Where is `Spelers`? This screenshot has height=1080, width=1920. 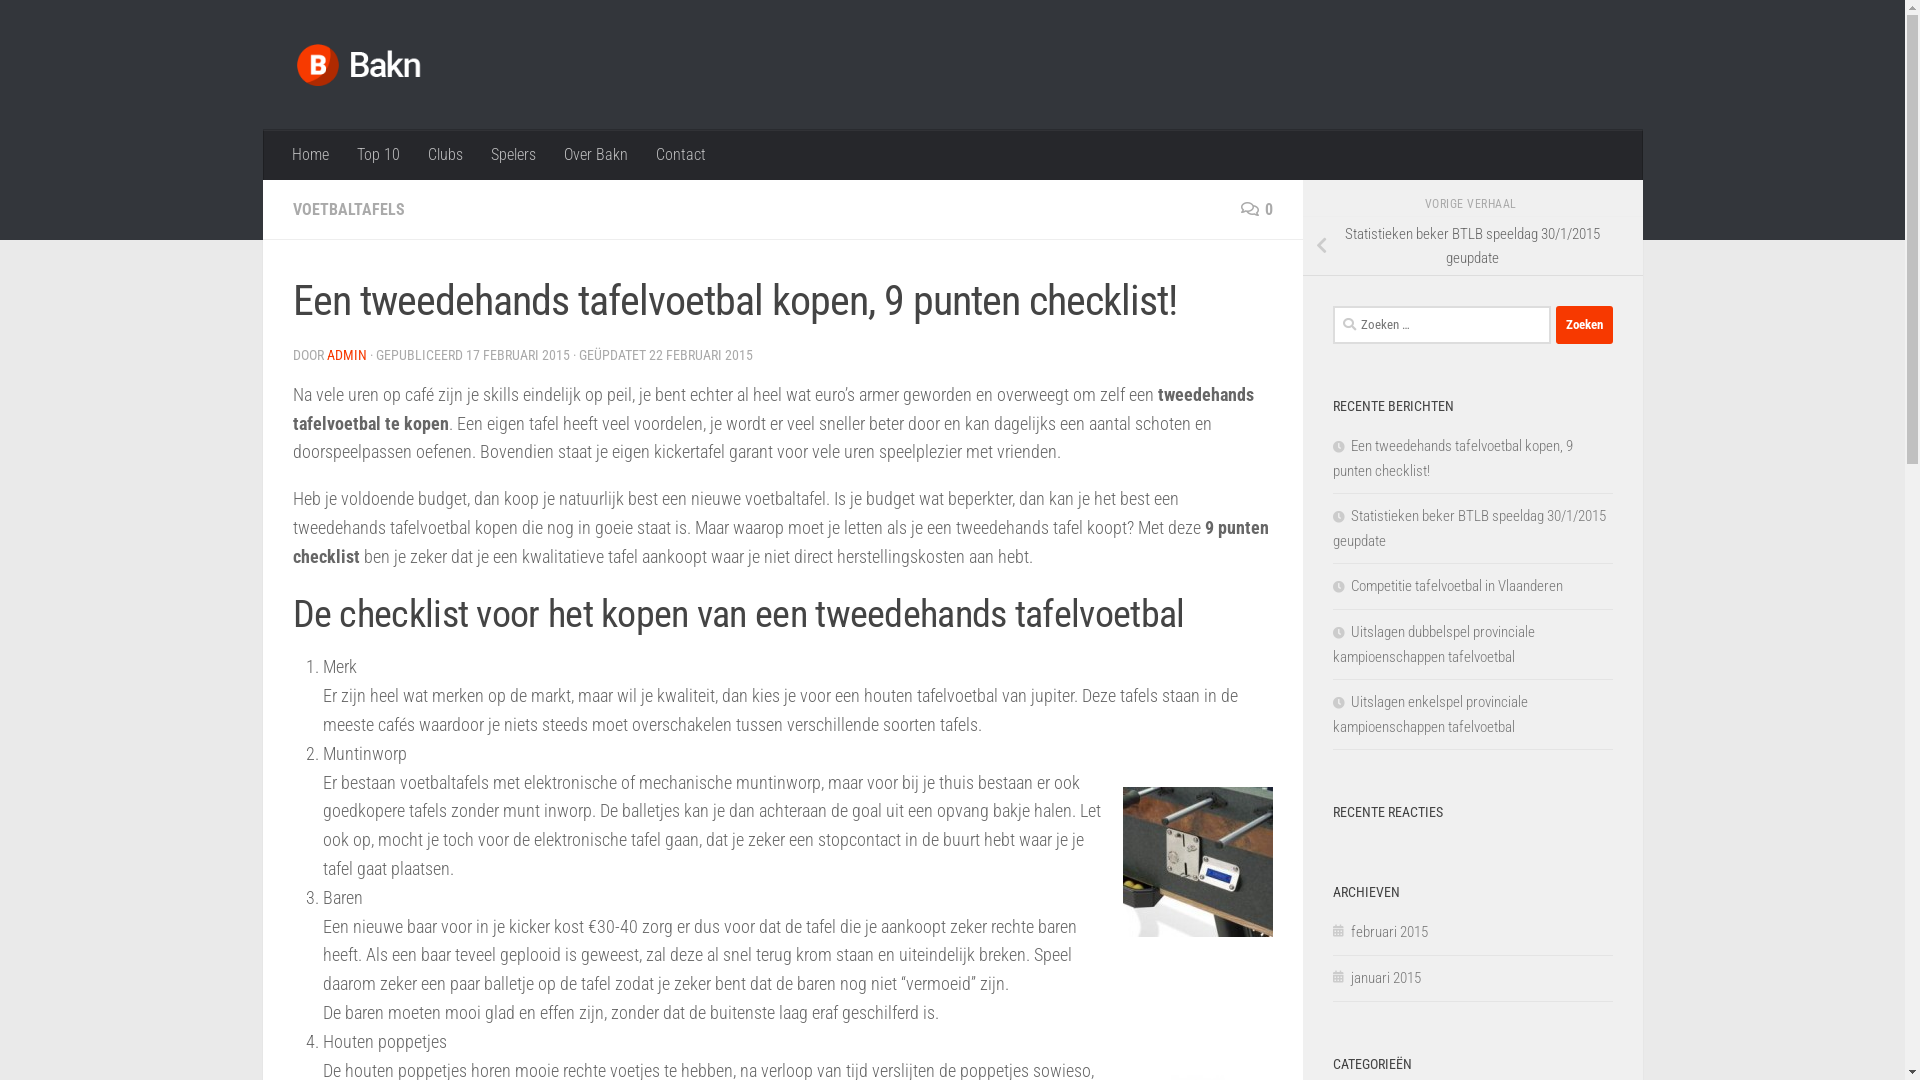
Spelers is located at coordinates (512, 155).